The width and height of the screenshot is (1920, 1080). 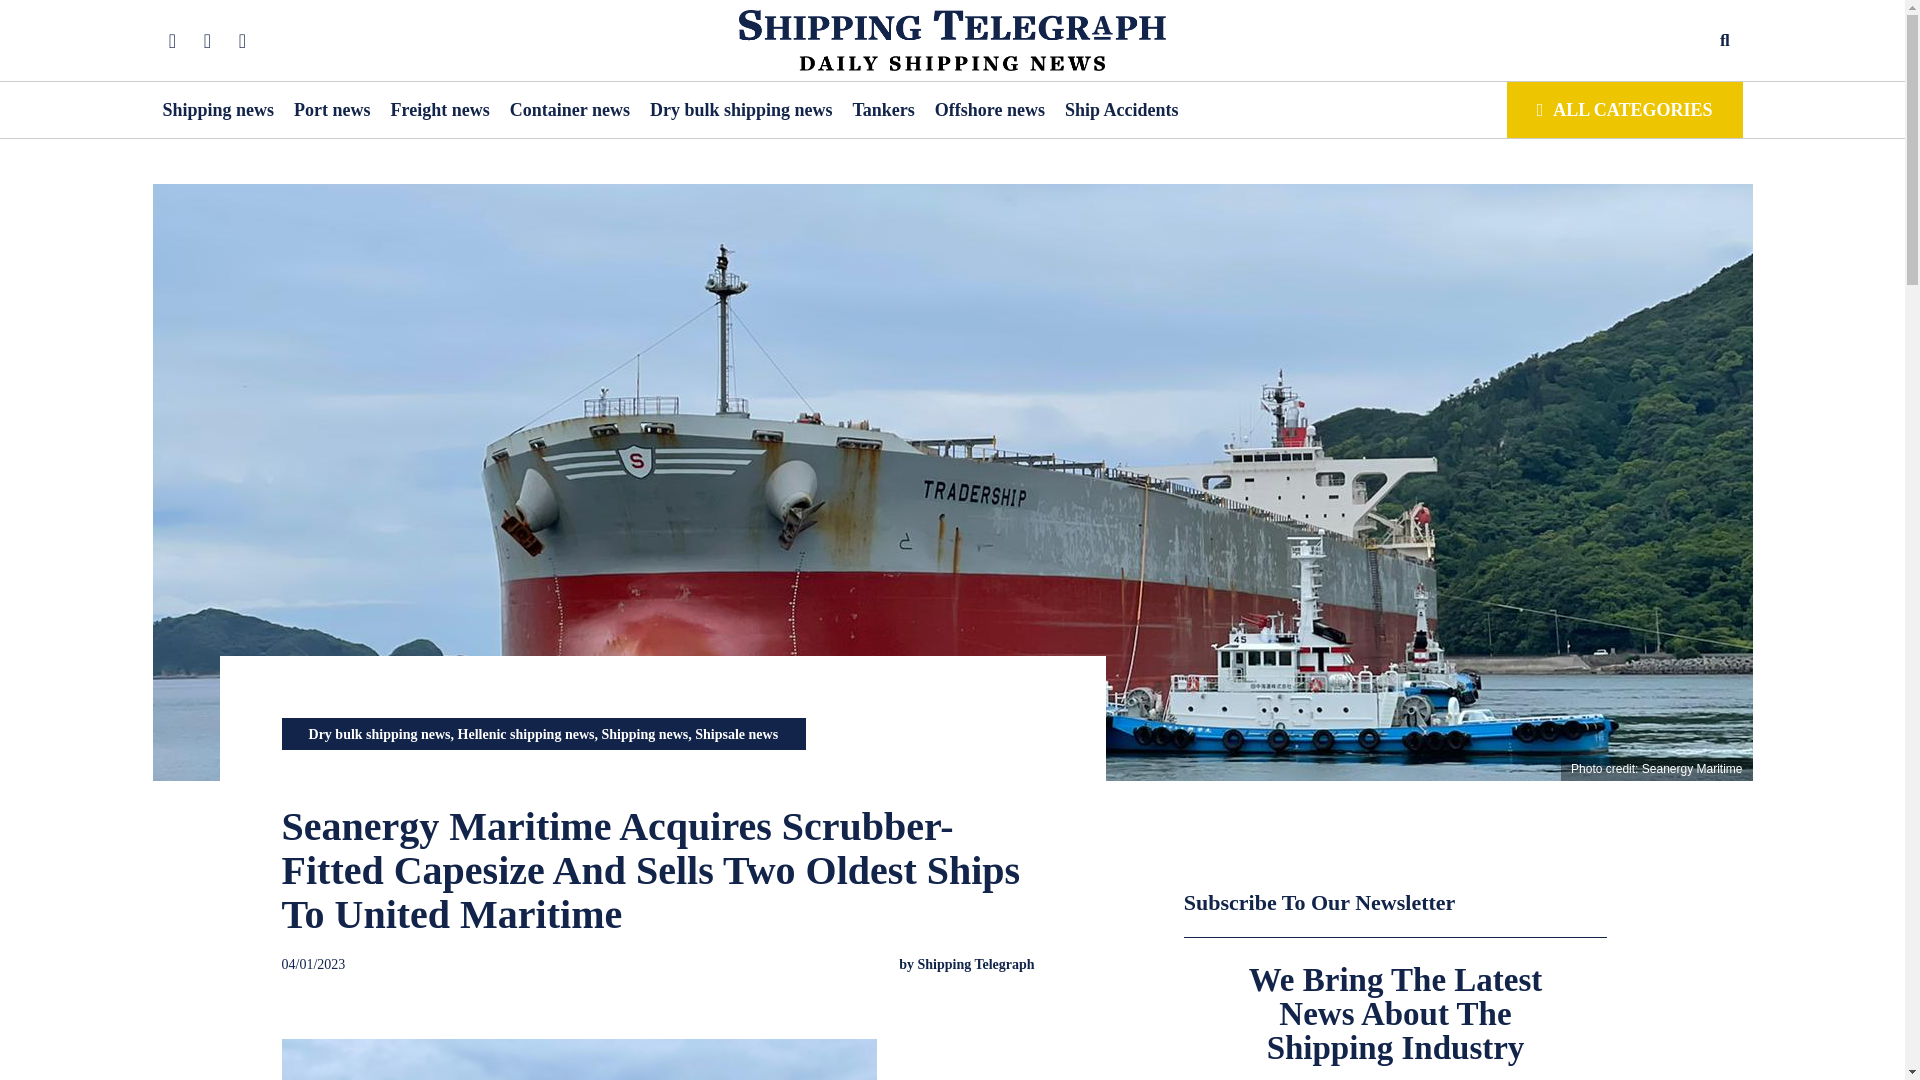 I want to click on Shipsale news, so click(x=736, y=734).